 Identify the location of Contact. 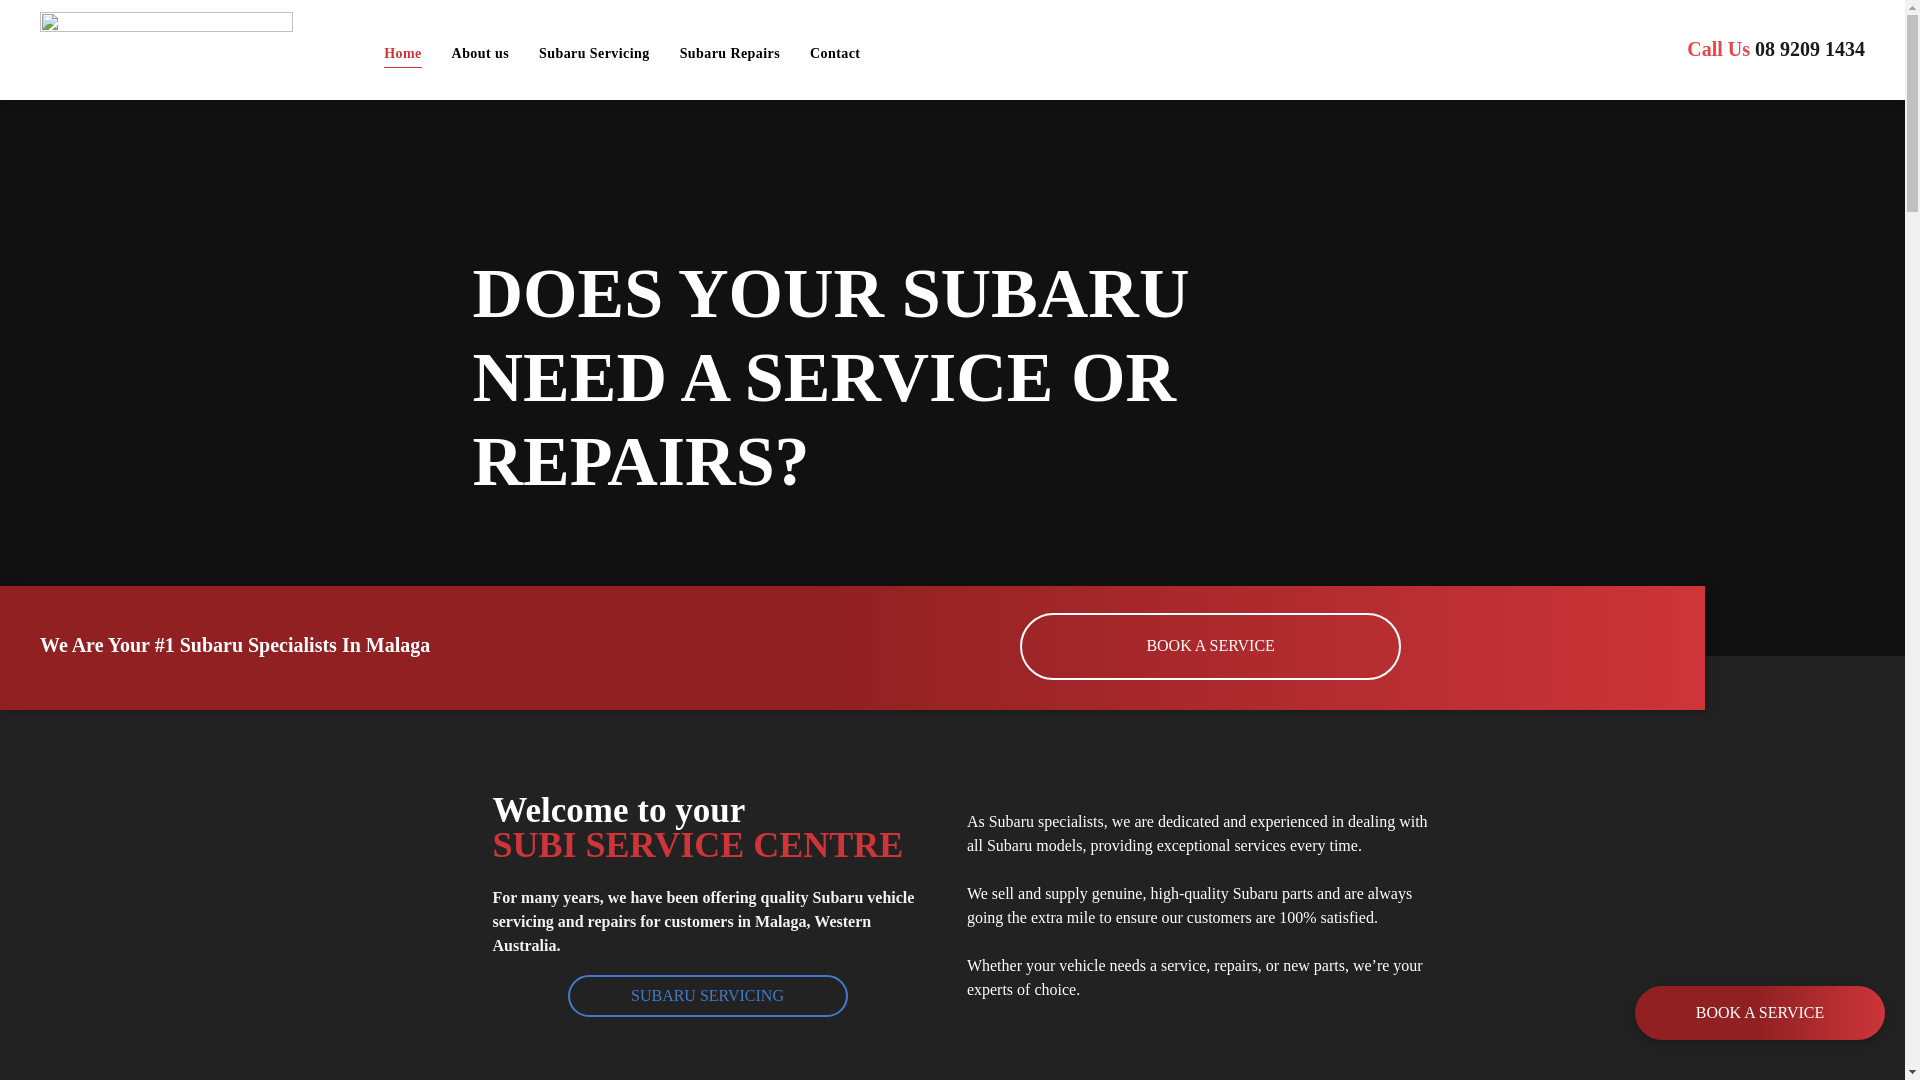
(835, 53).